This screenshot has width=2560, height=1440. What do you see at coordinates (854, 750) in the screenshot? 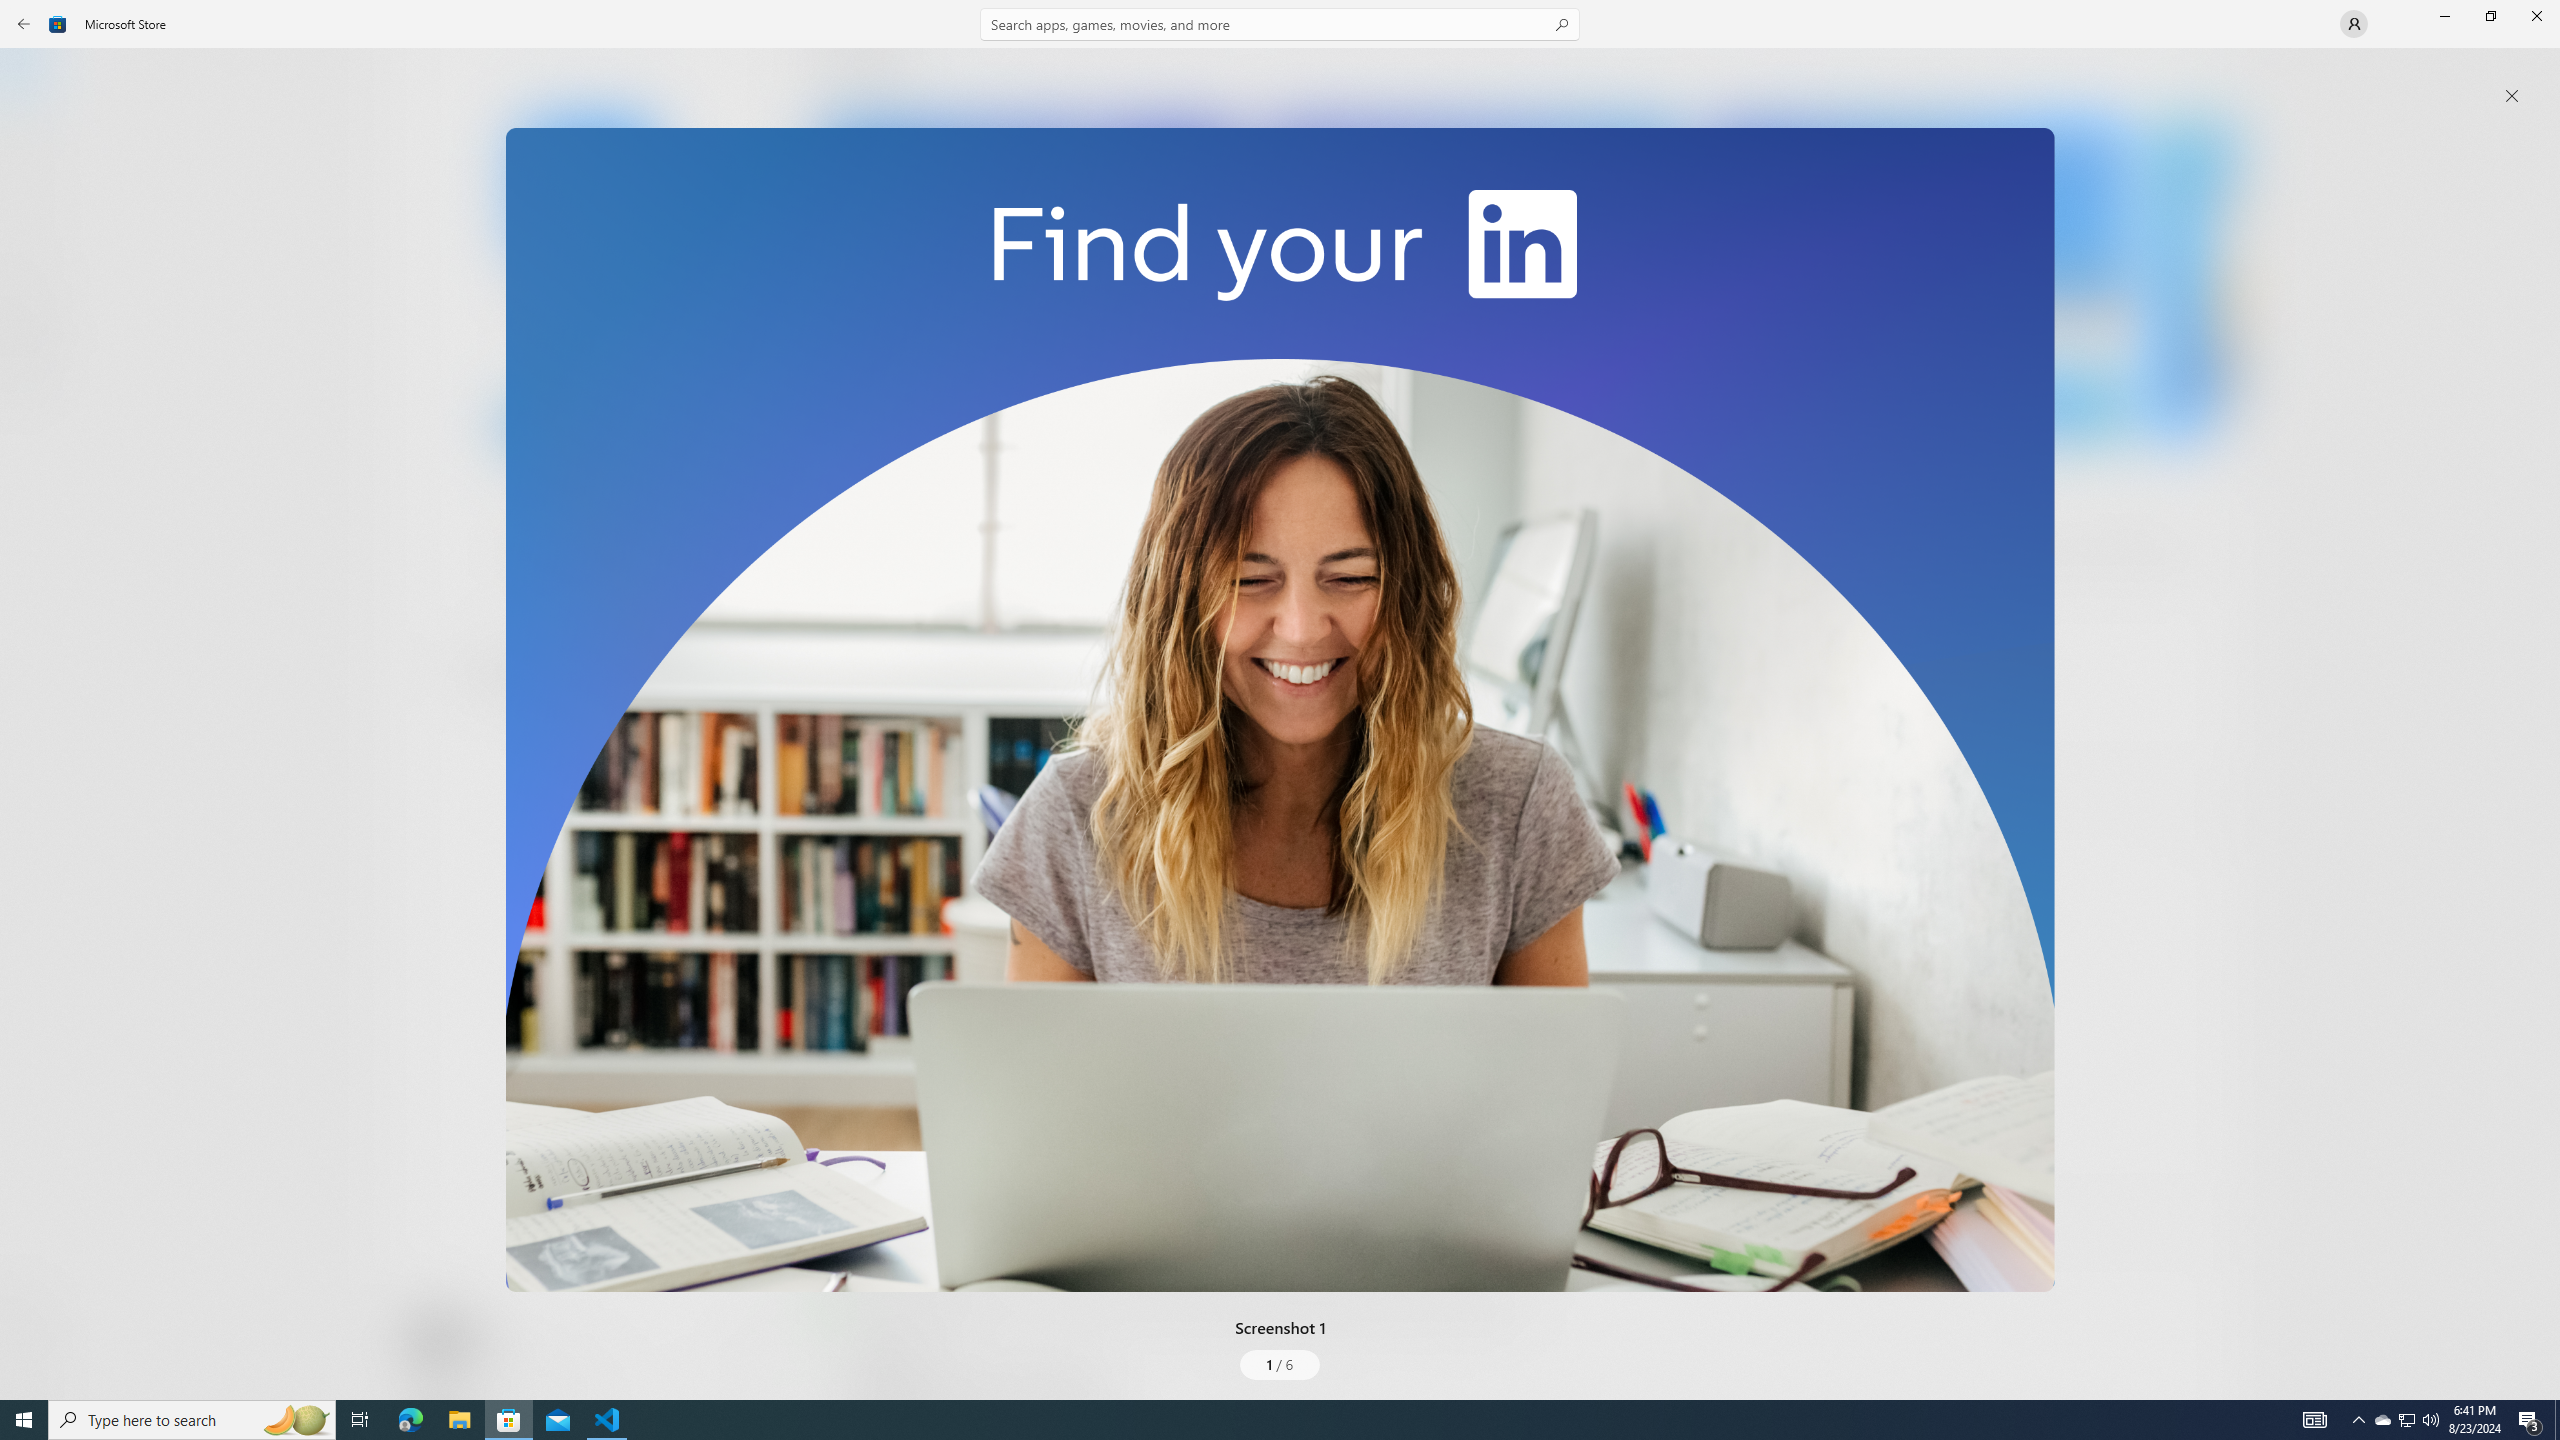
I see `Show more` at bounding box center [854, 750].